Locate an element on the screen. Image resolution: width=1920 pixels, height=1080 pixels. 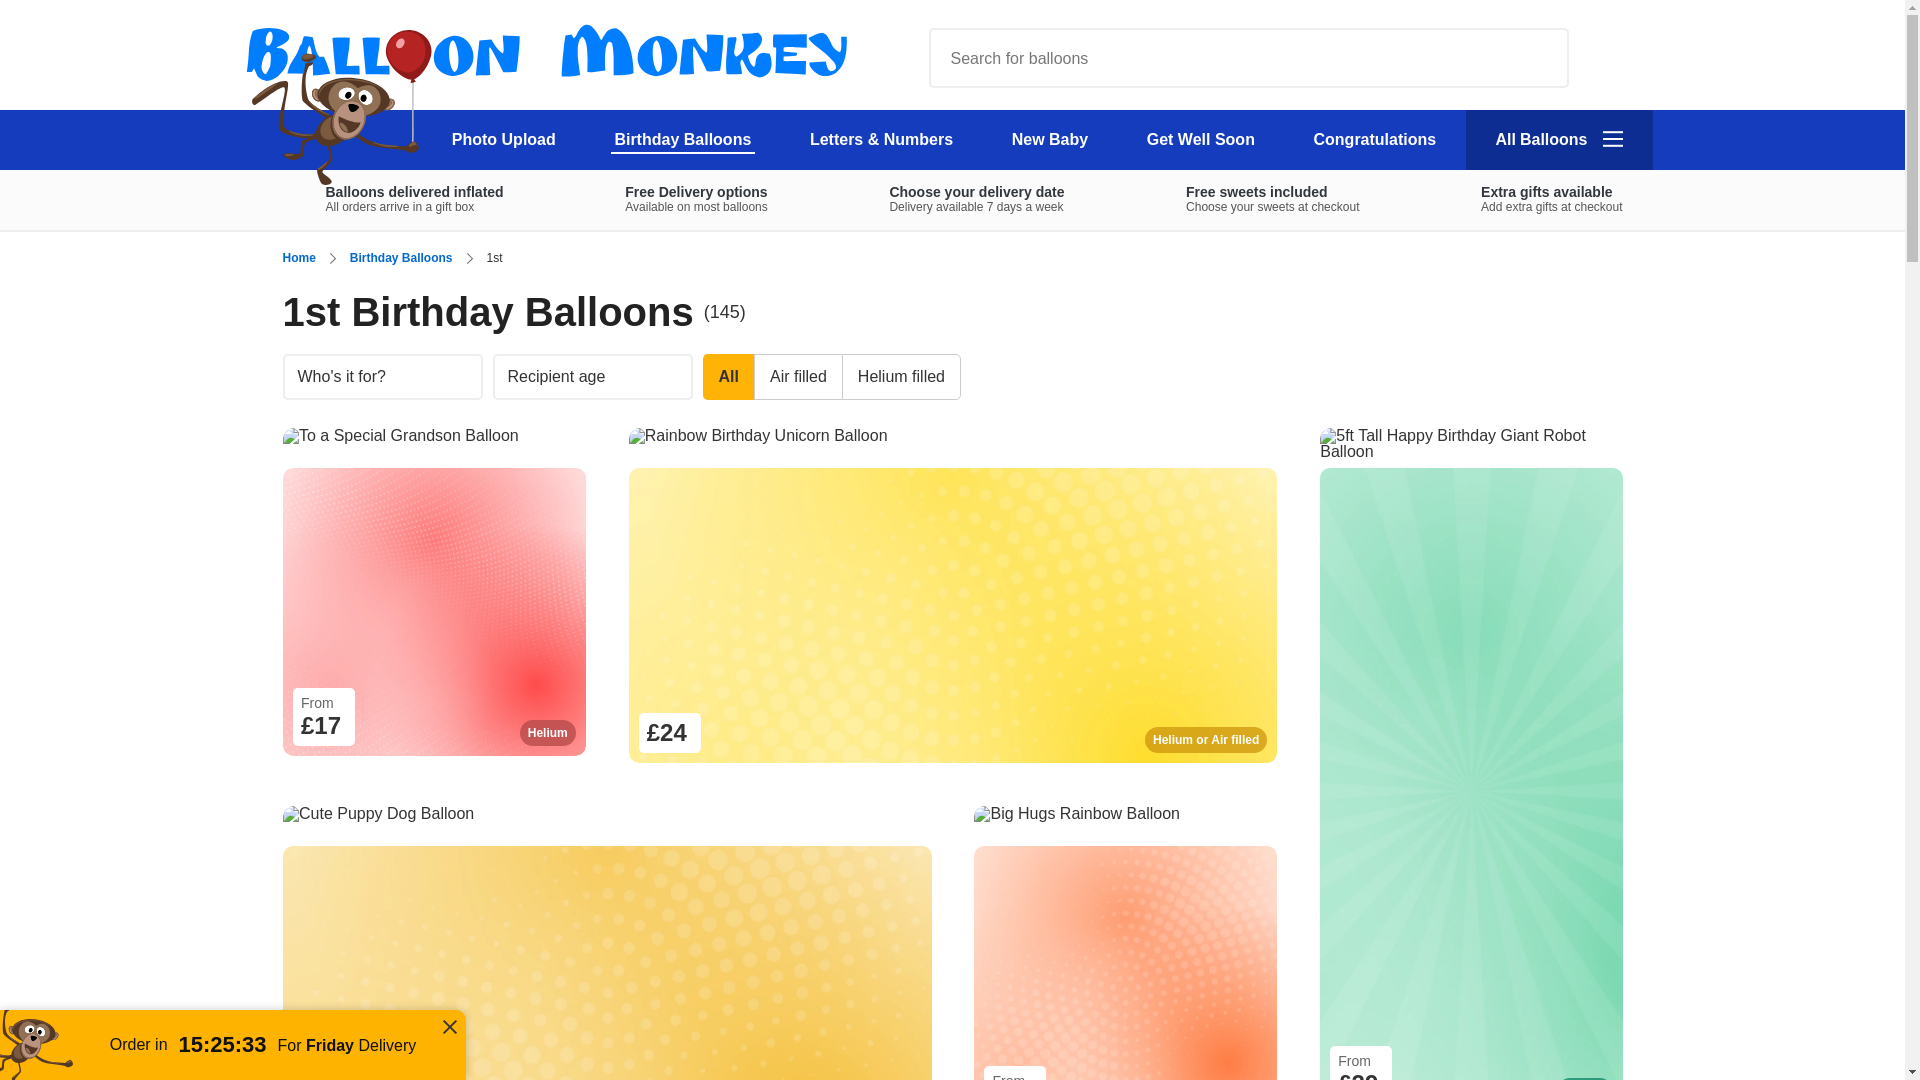
New Baby is located at coordinates (1049, 140).